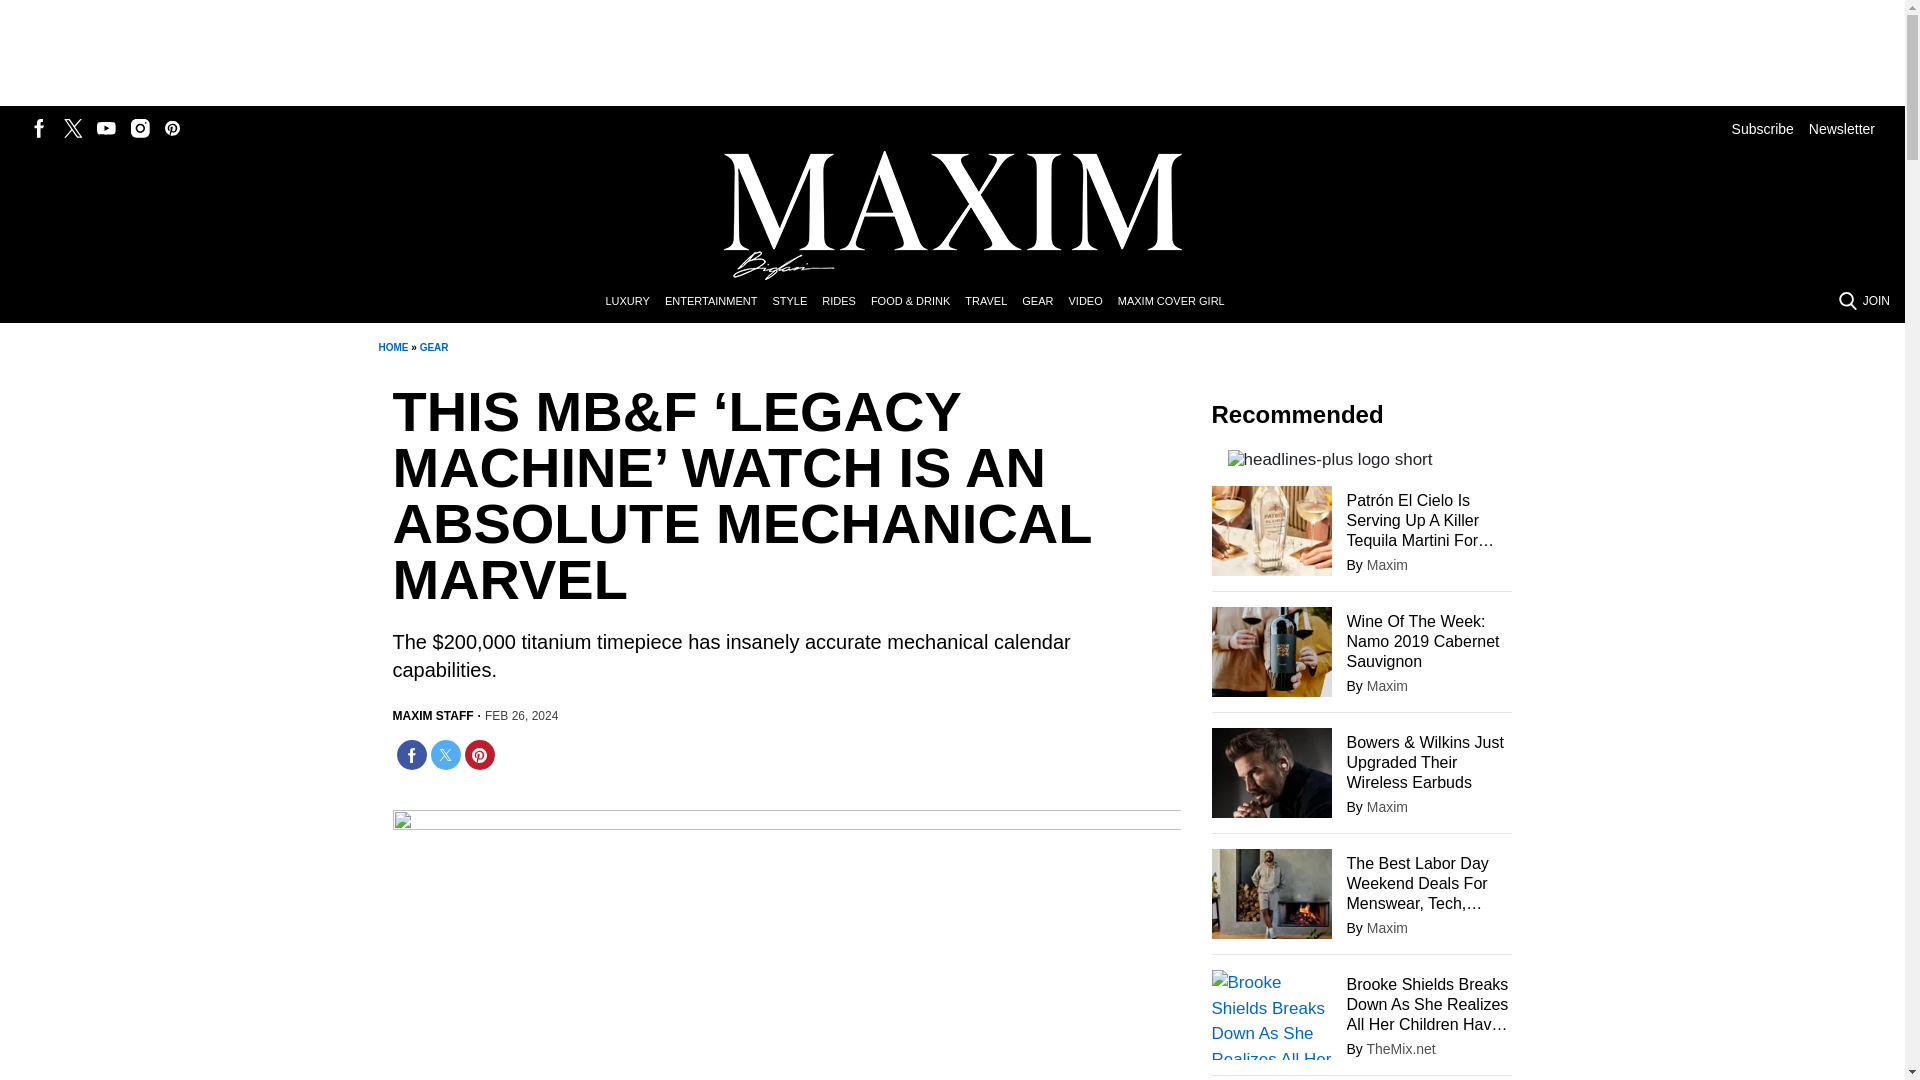 Image resolution: width=1920 pixels, height=1080 pixels. I want to click on Share on Twitter, so click(445, 754).